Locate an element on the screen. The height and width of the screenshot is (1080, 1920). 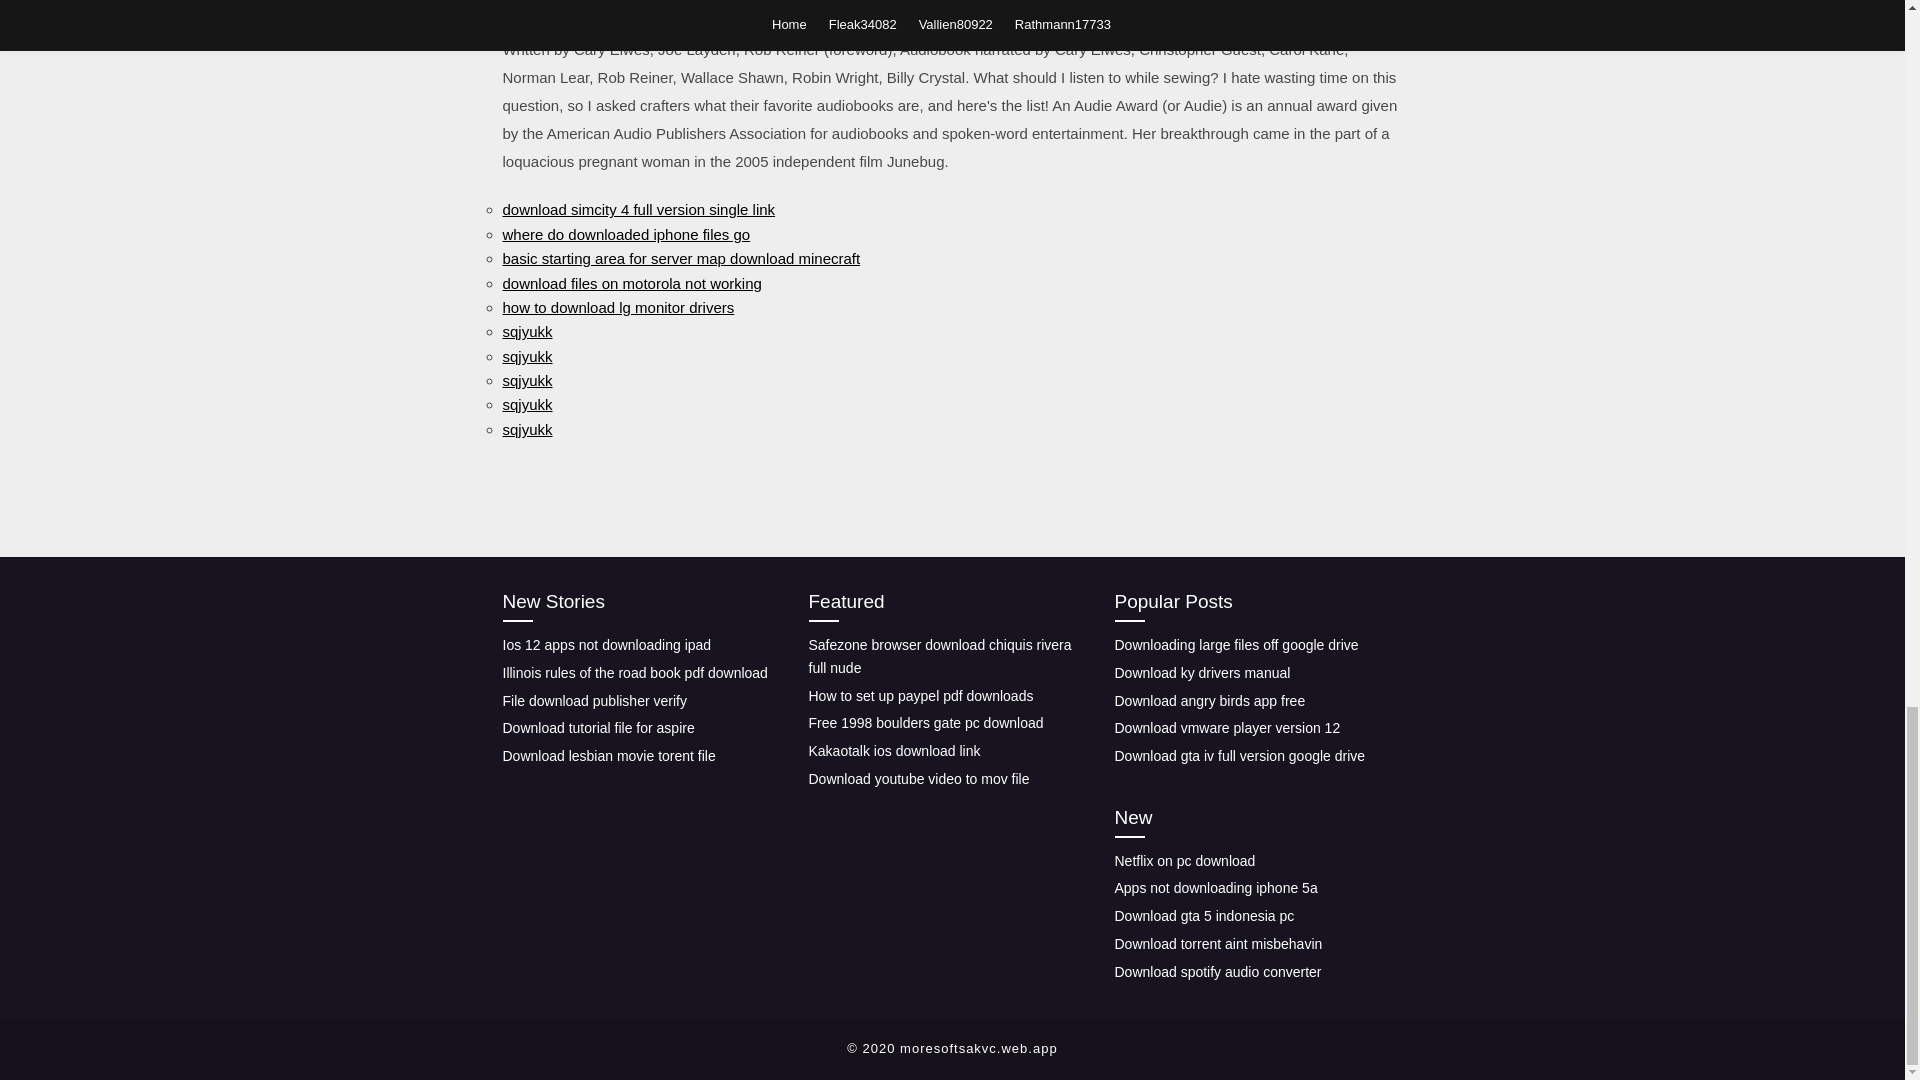
Safezone browser download chiquis rivera full nude is located at coordinates (940, 656).